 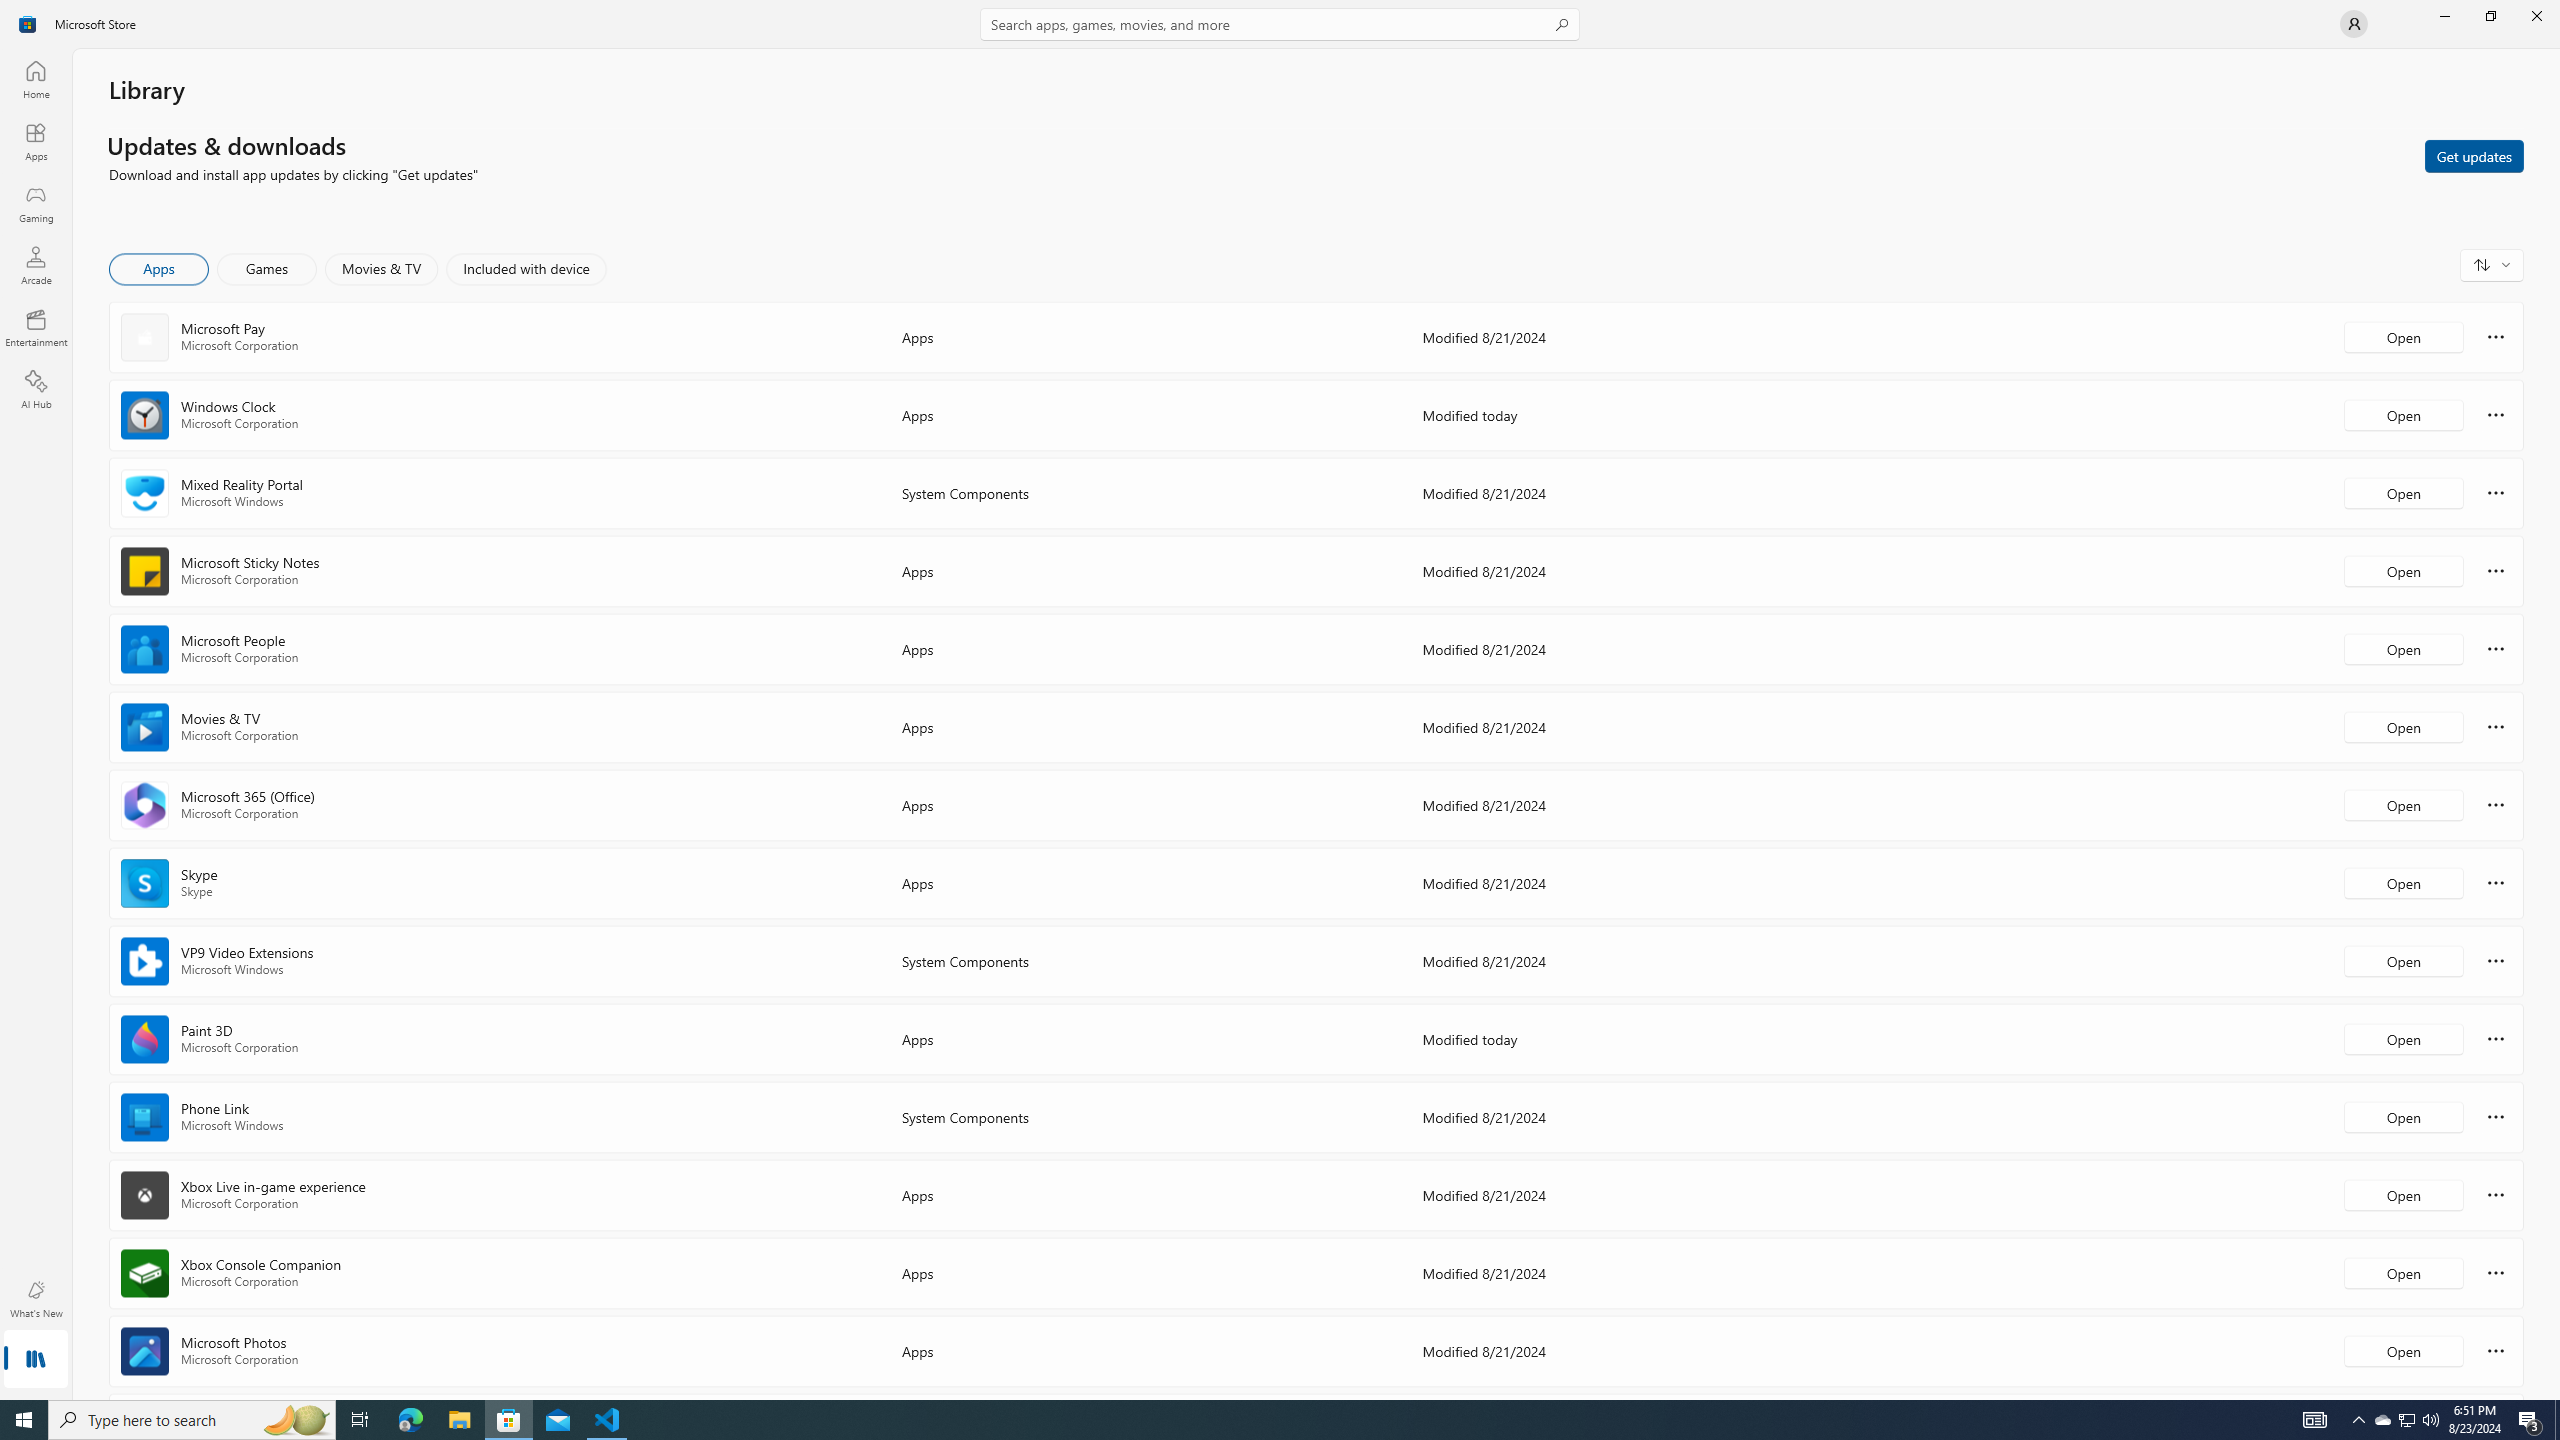 What do you see at coordinates (28, 24) in the screenshot?
I see `Class: Image` at bounding box center [28, 24].